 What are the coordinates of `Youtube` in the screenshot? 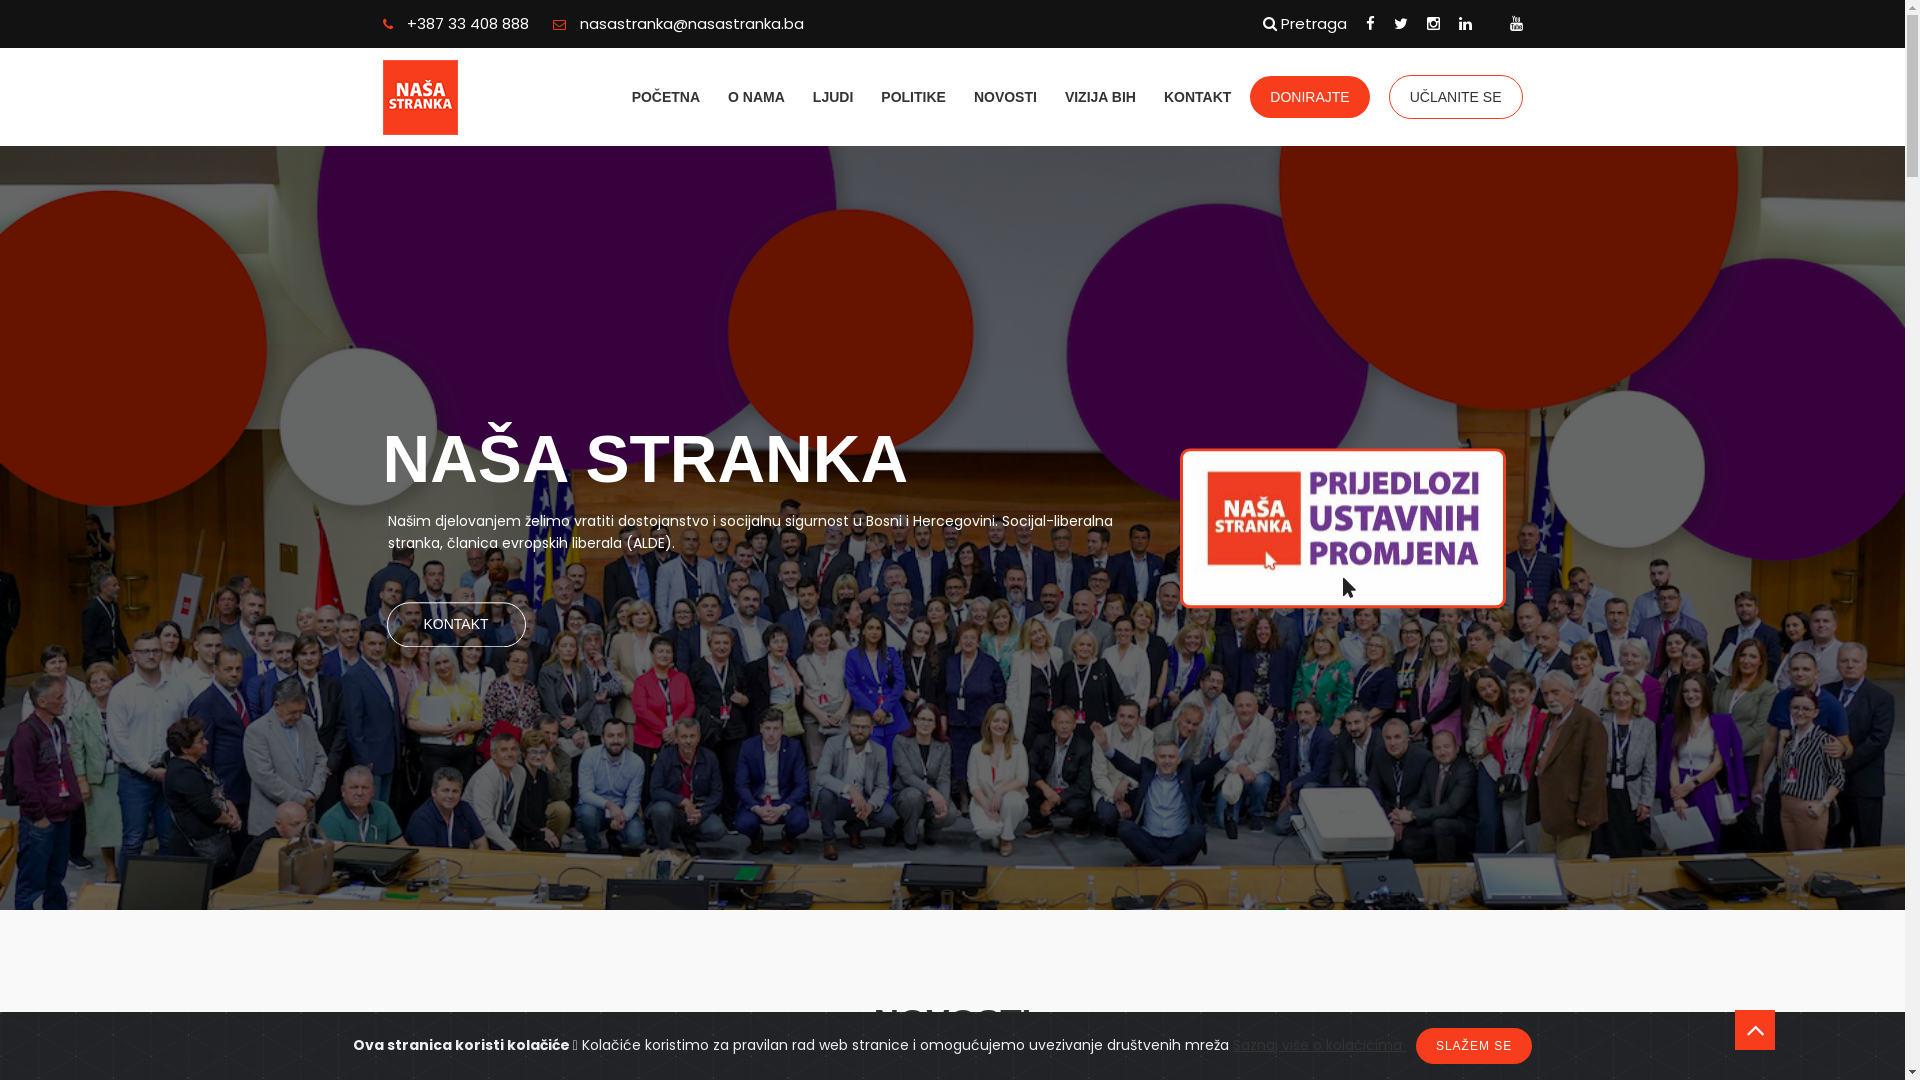 It's located at (1516, 24).